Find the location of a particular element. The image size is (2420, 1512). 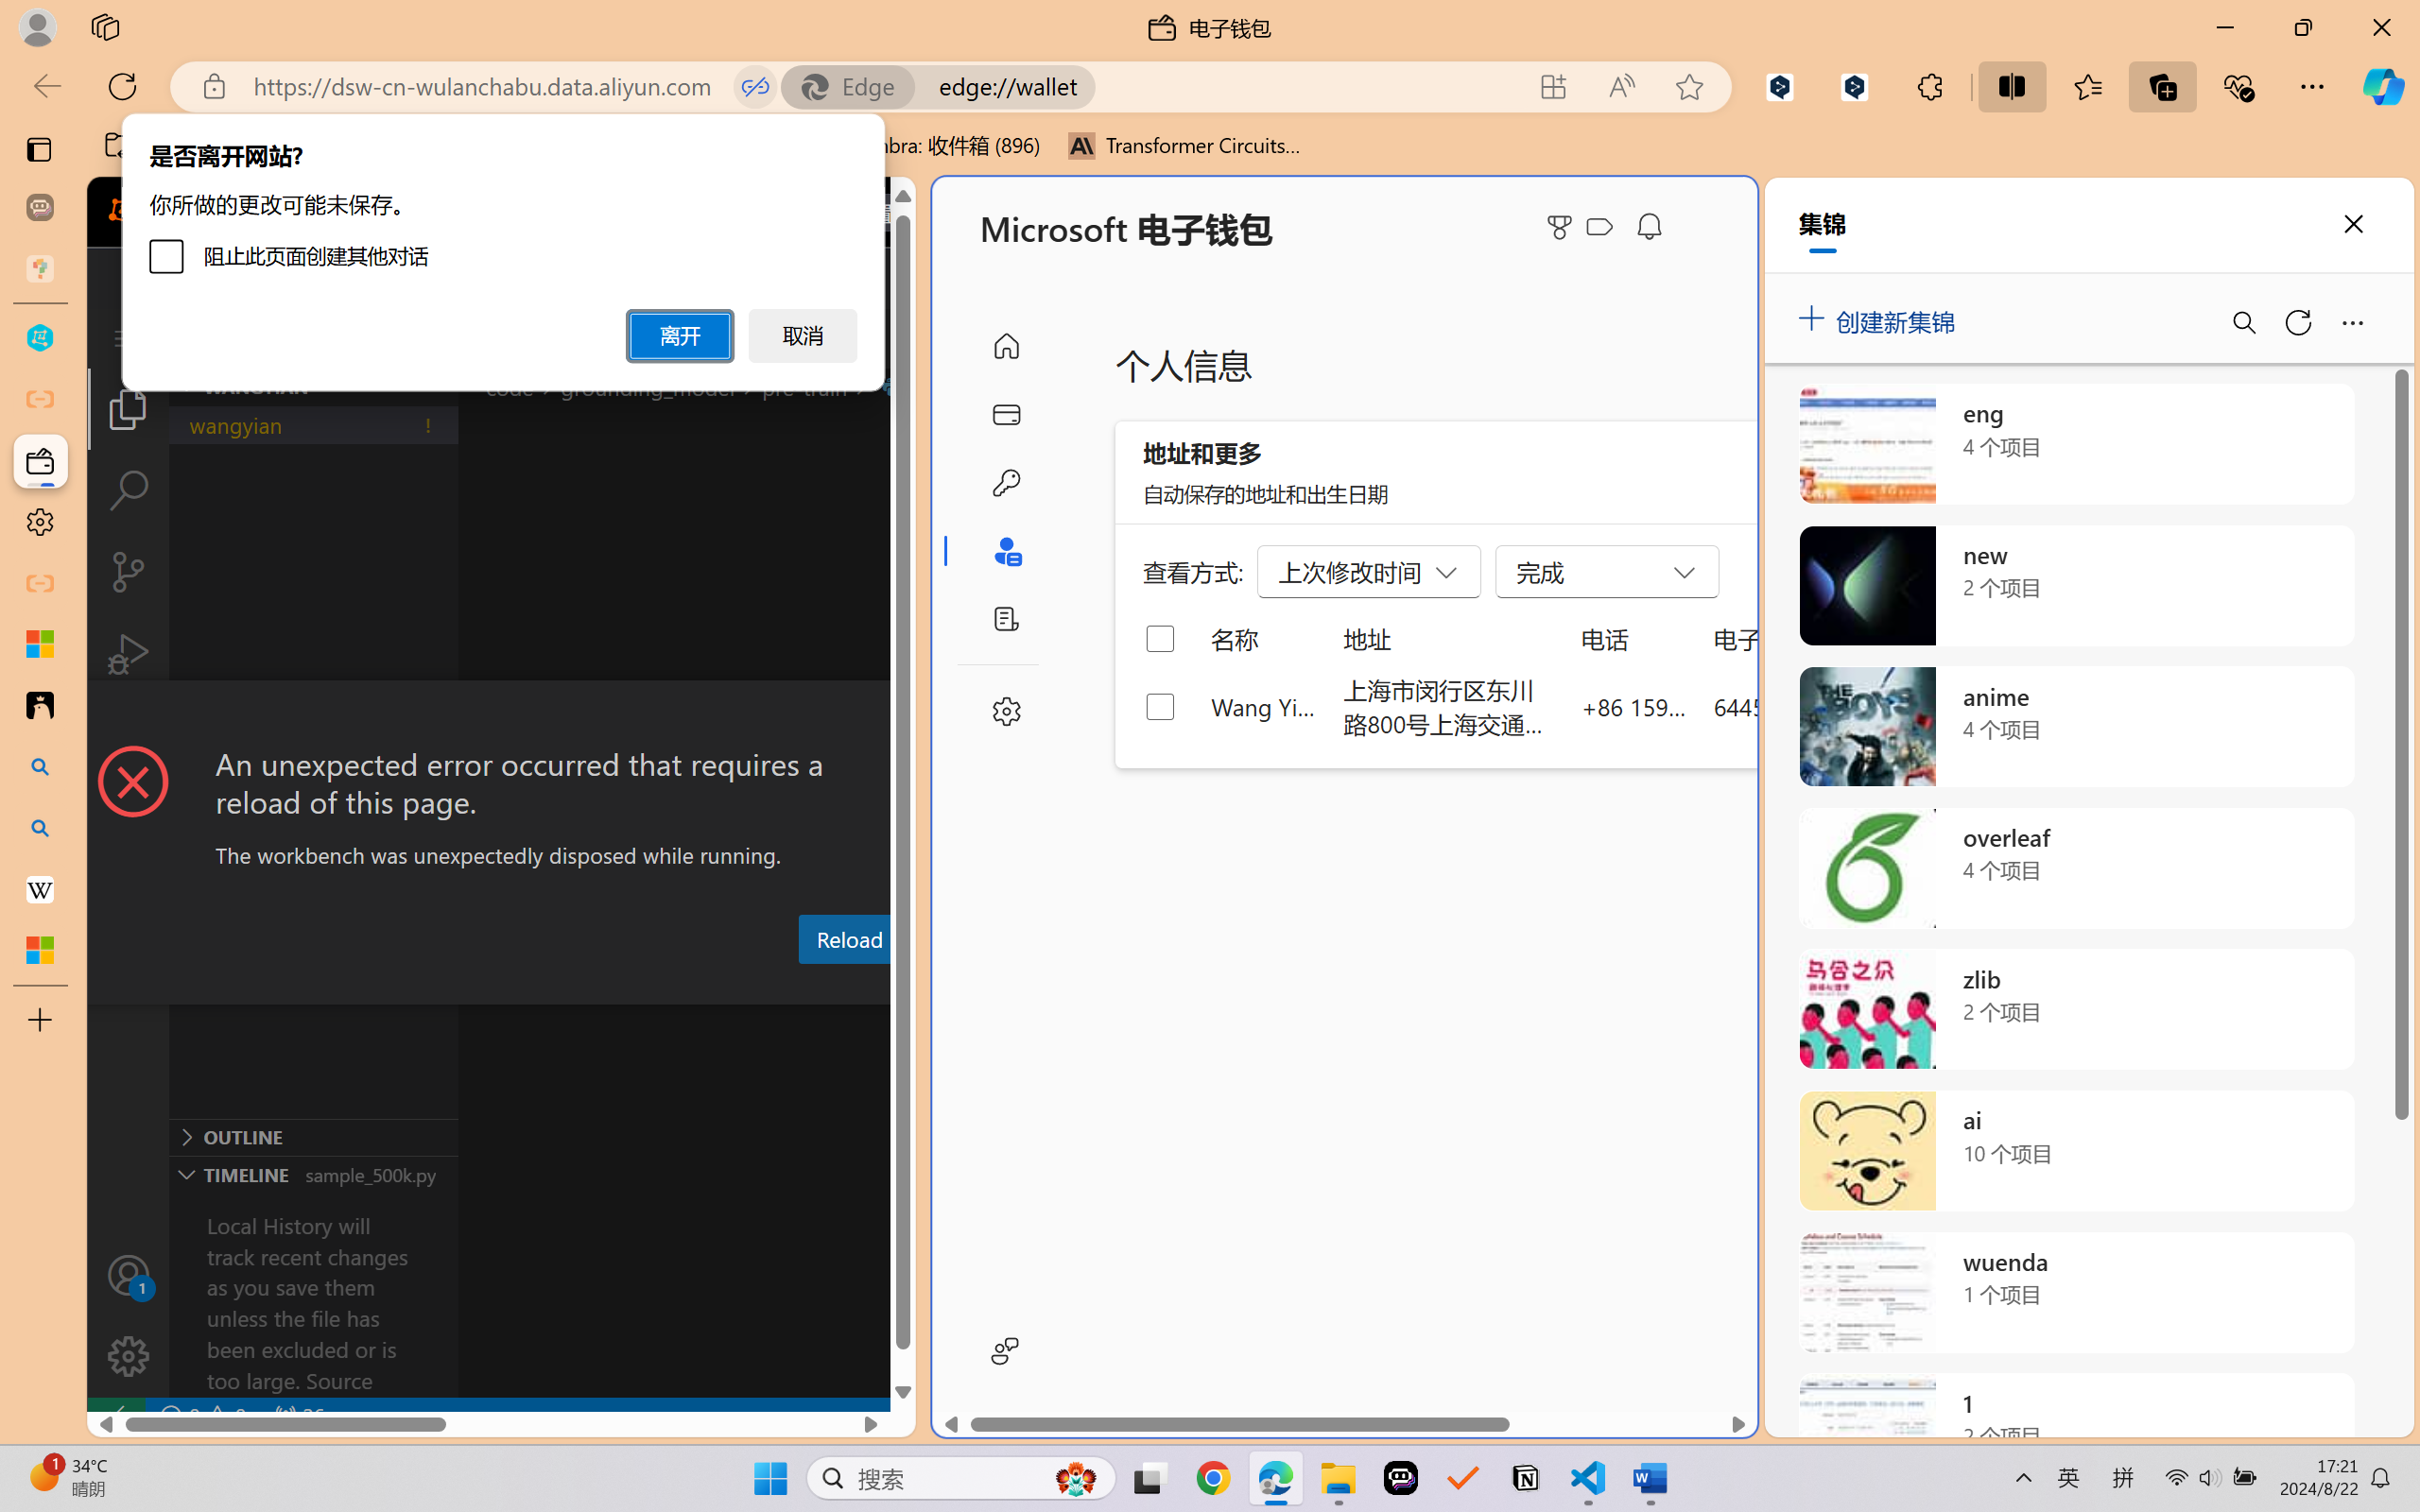

Accounts - Sign in requested is located at coordinates (129, 1275).